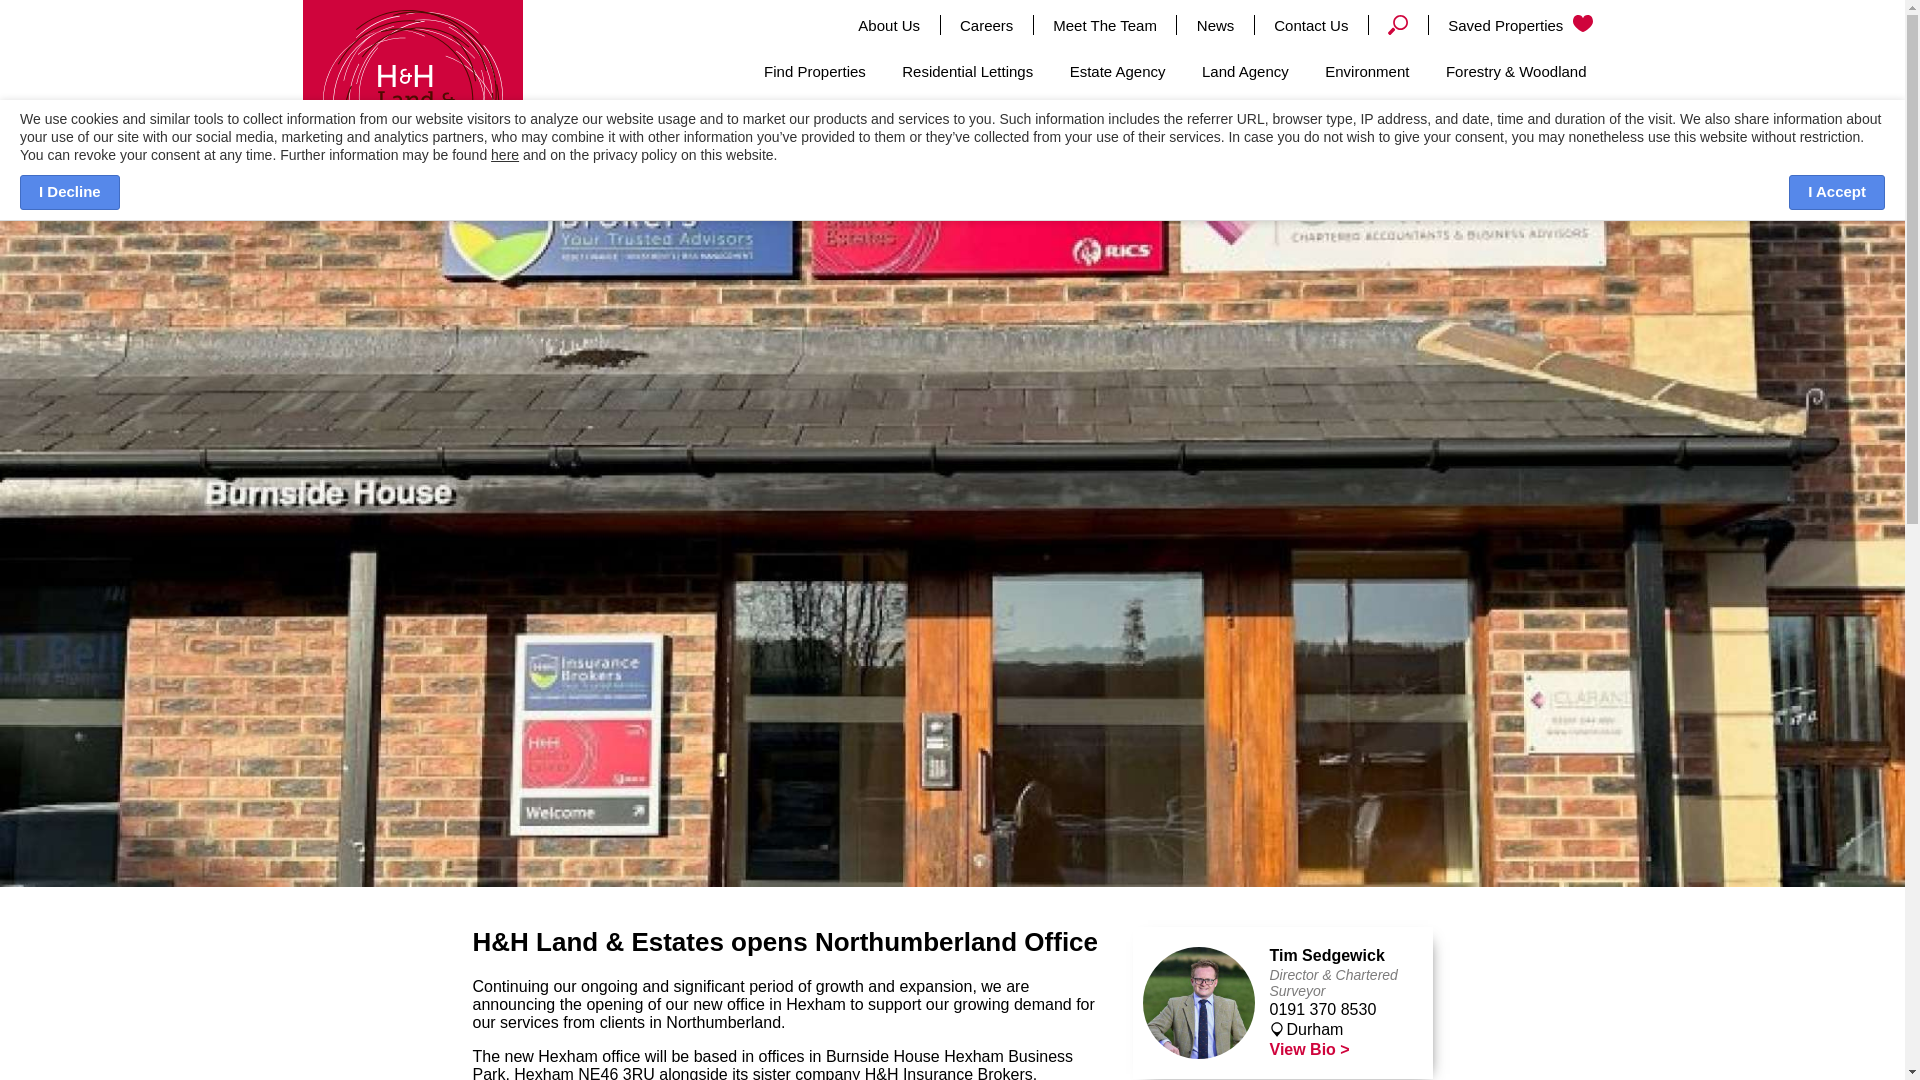 This screenshot has height=1080, width=1920. I want to click on Contact Us, so click(1310, 25).